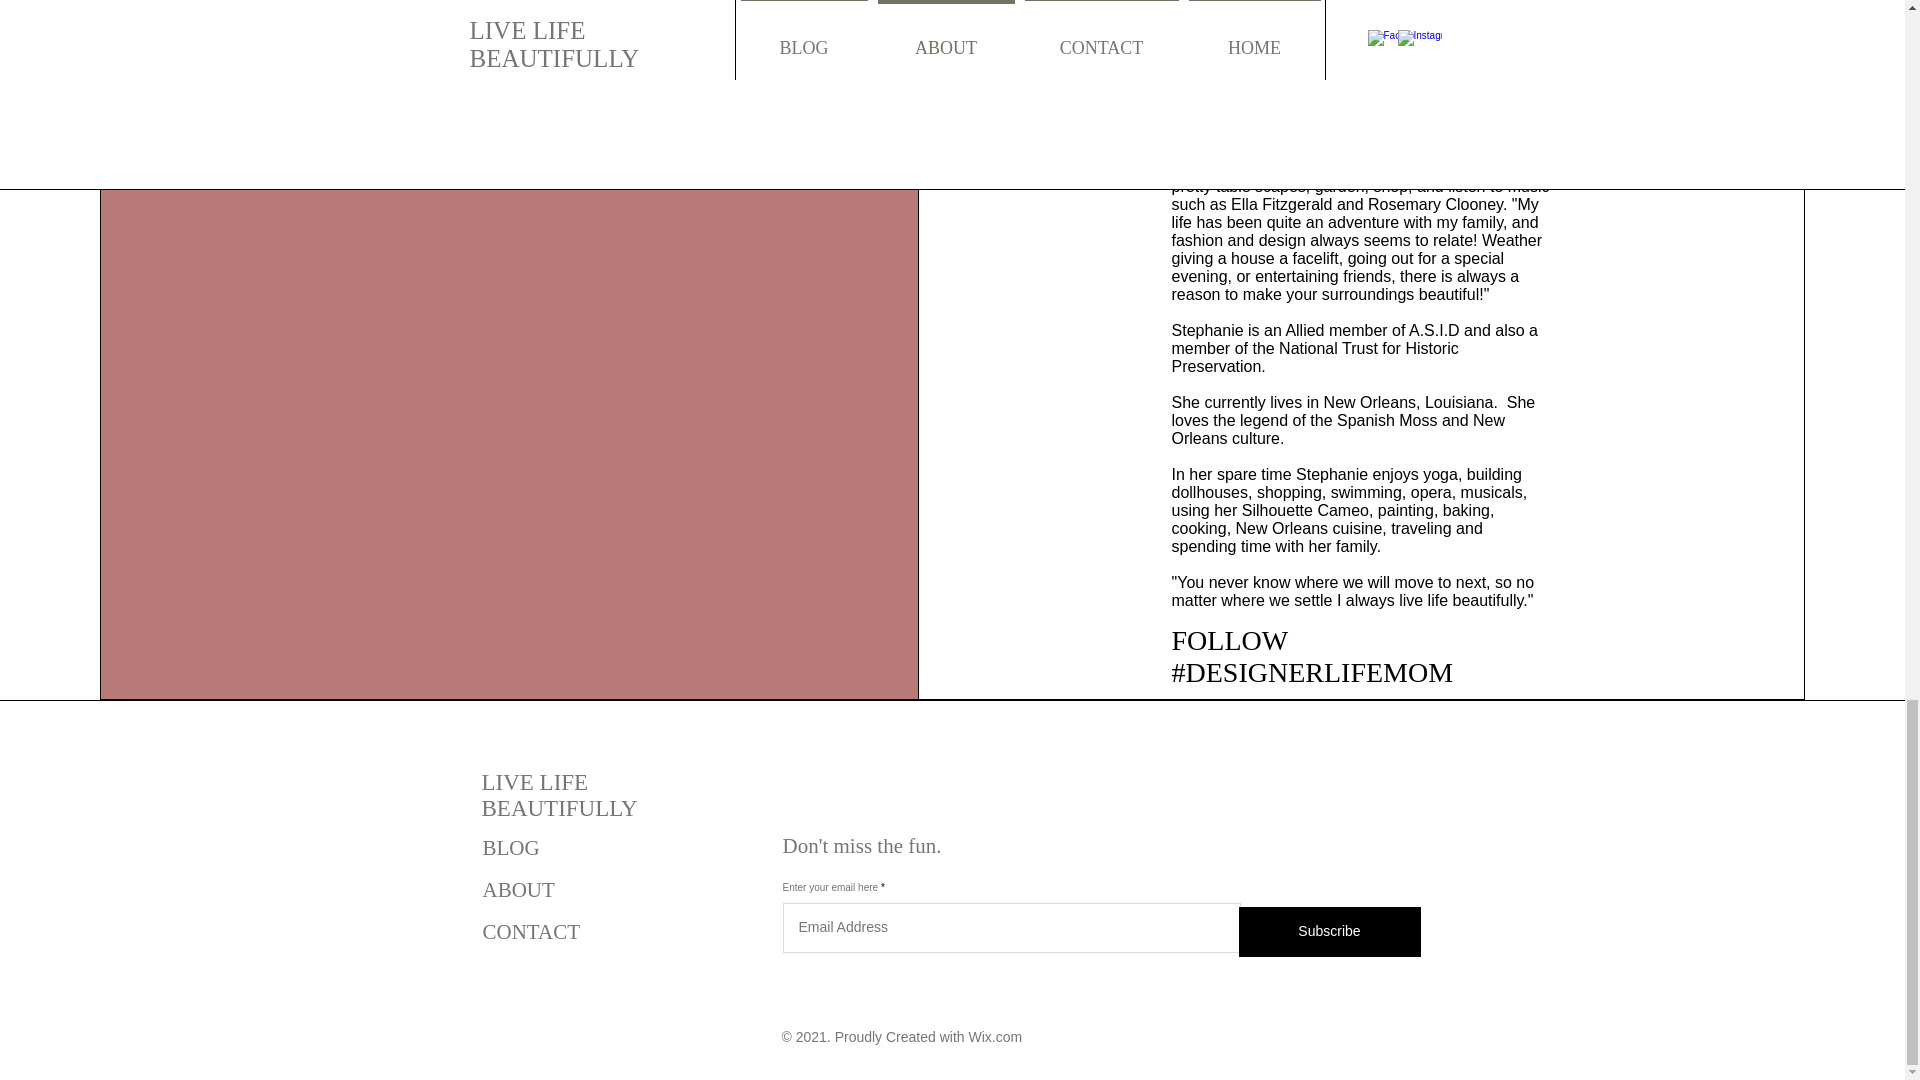  What do you see at coordinates (1329, 932) in the screenshot?
I see `Subscribe` at bounding box center [1329, 932].